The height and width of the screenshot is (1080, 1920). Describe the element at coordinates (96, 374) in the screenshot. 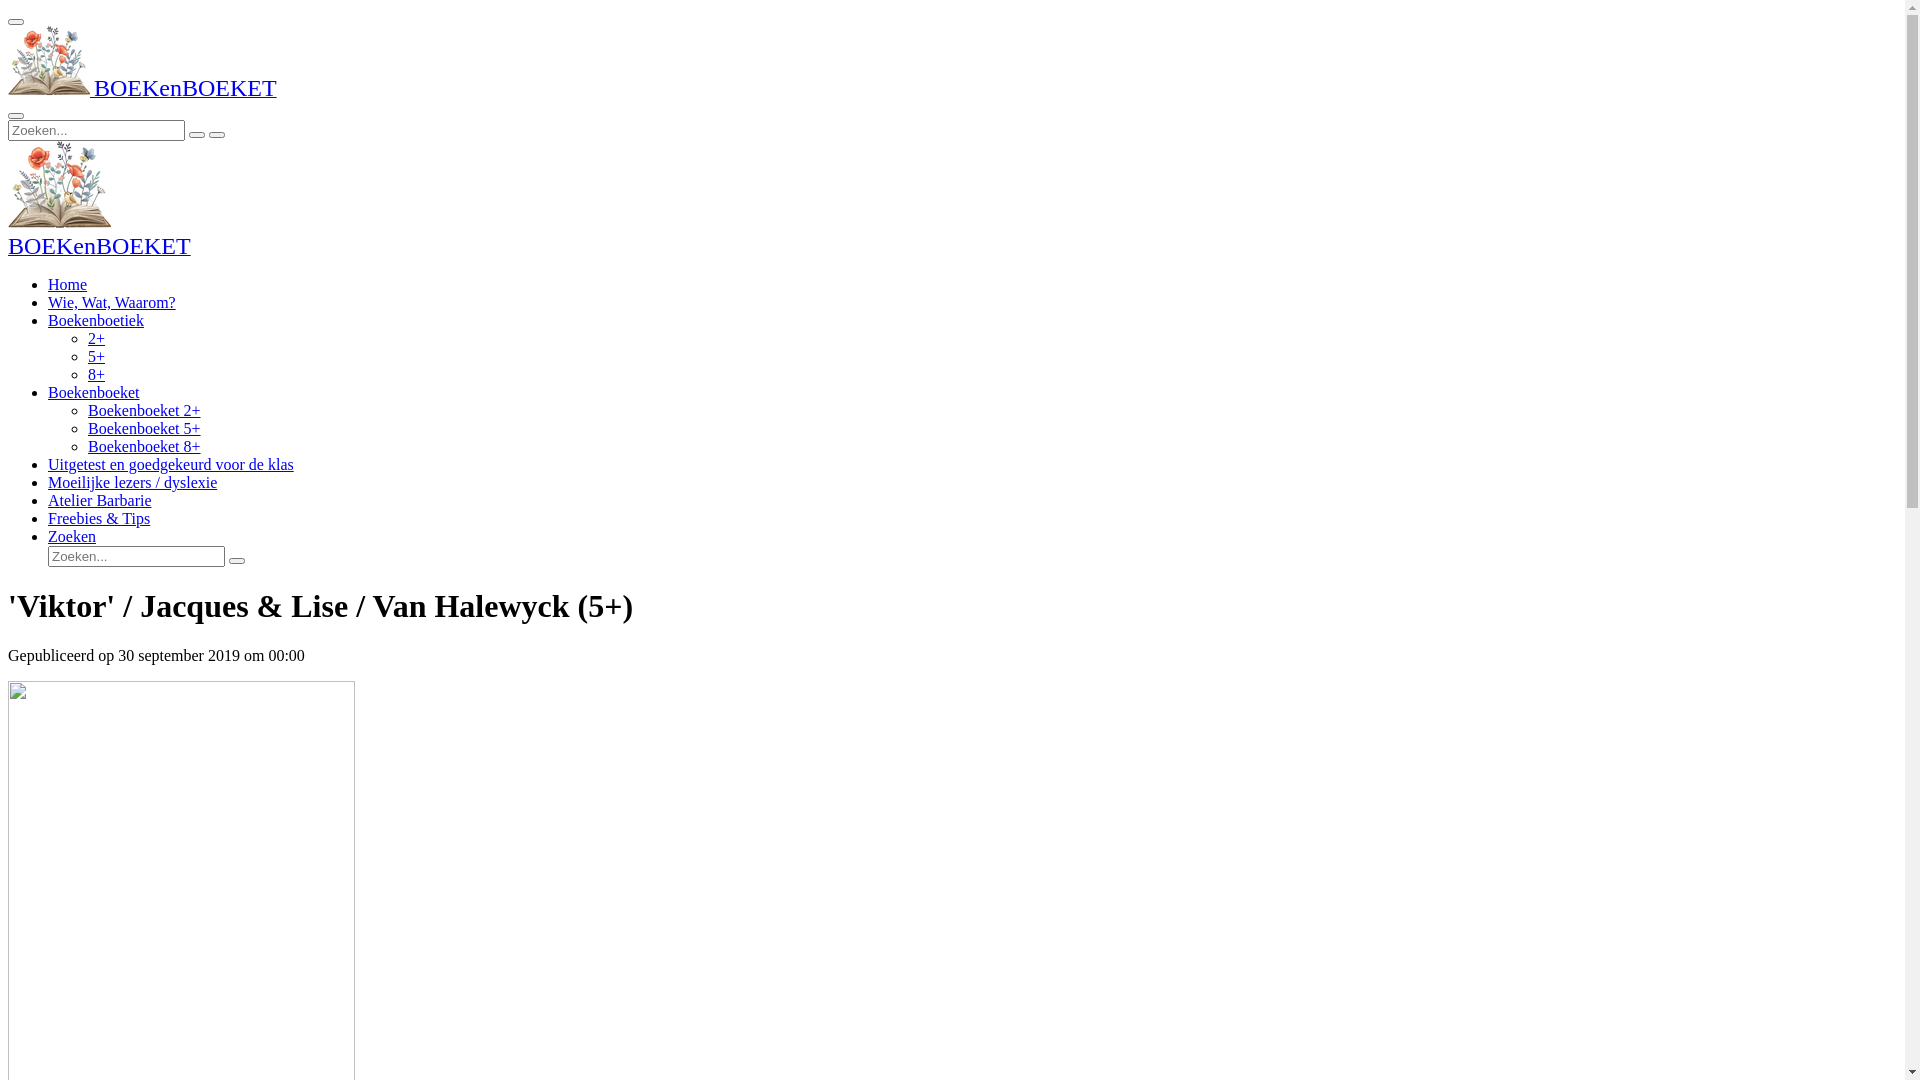

I see `8+` at that location.